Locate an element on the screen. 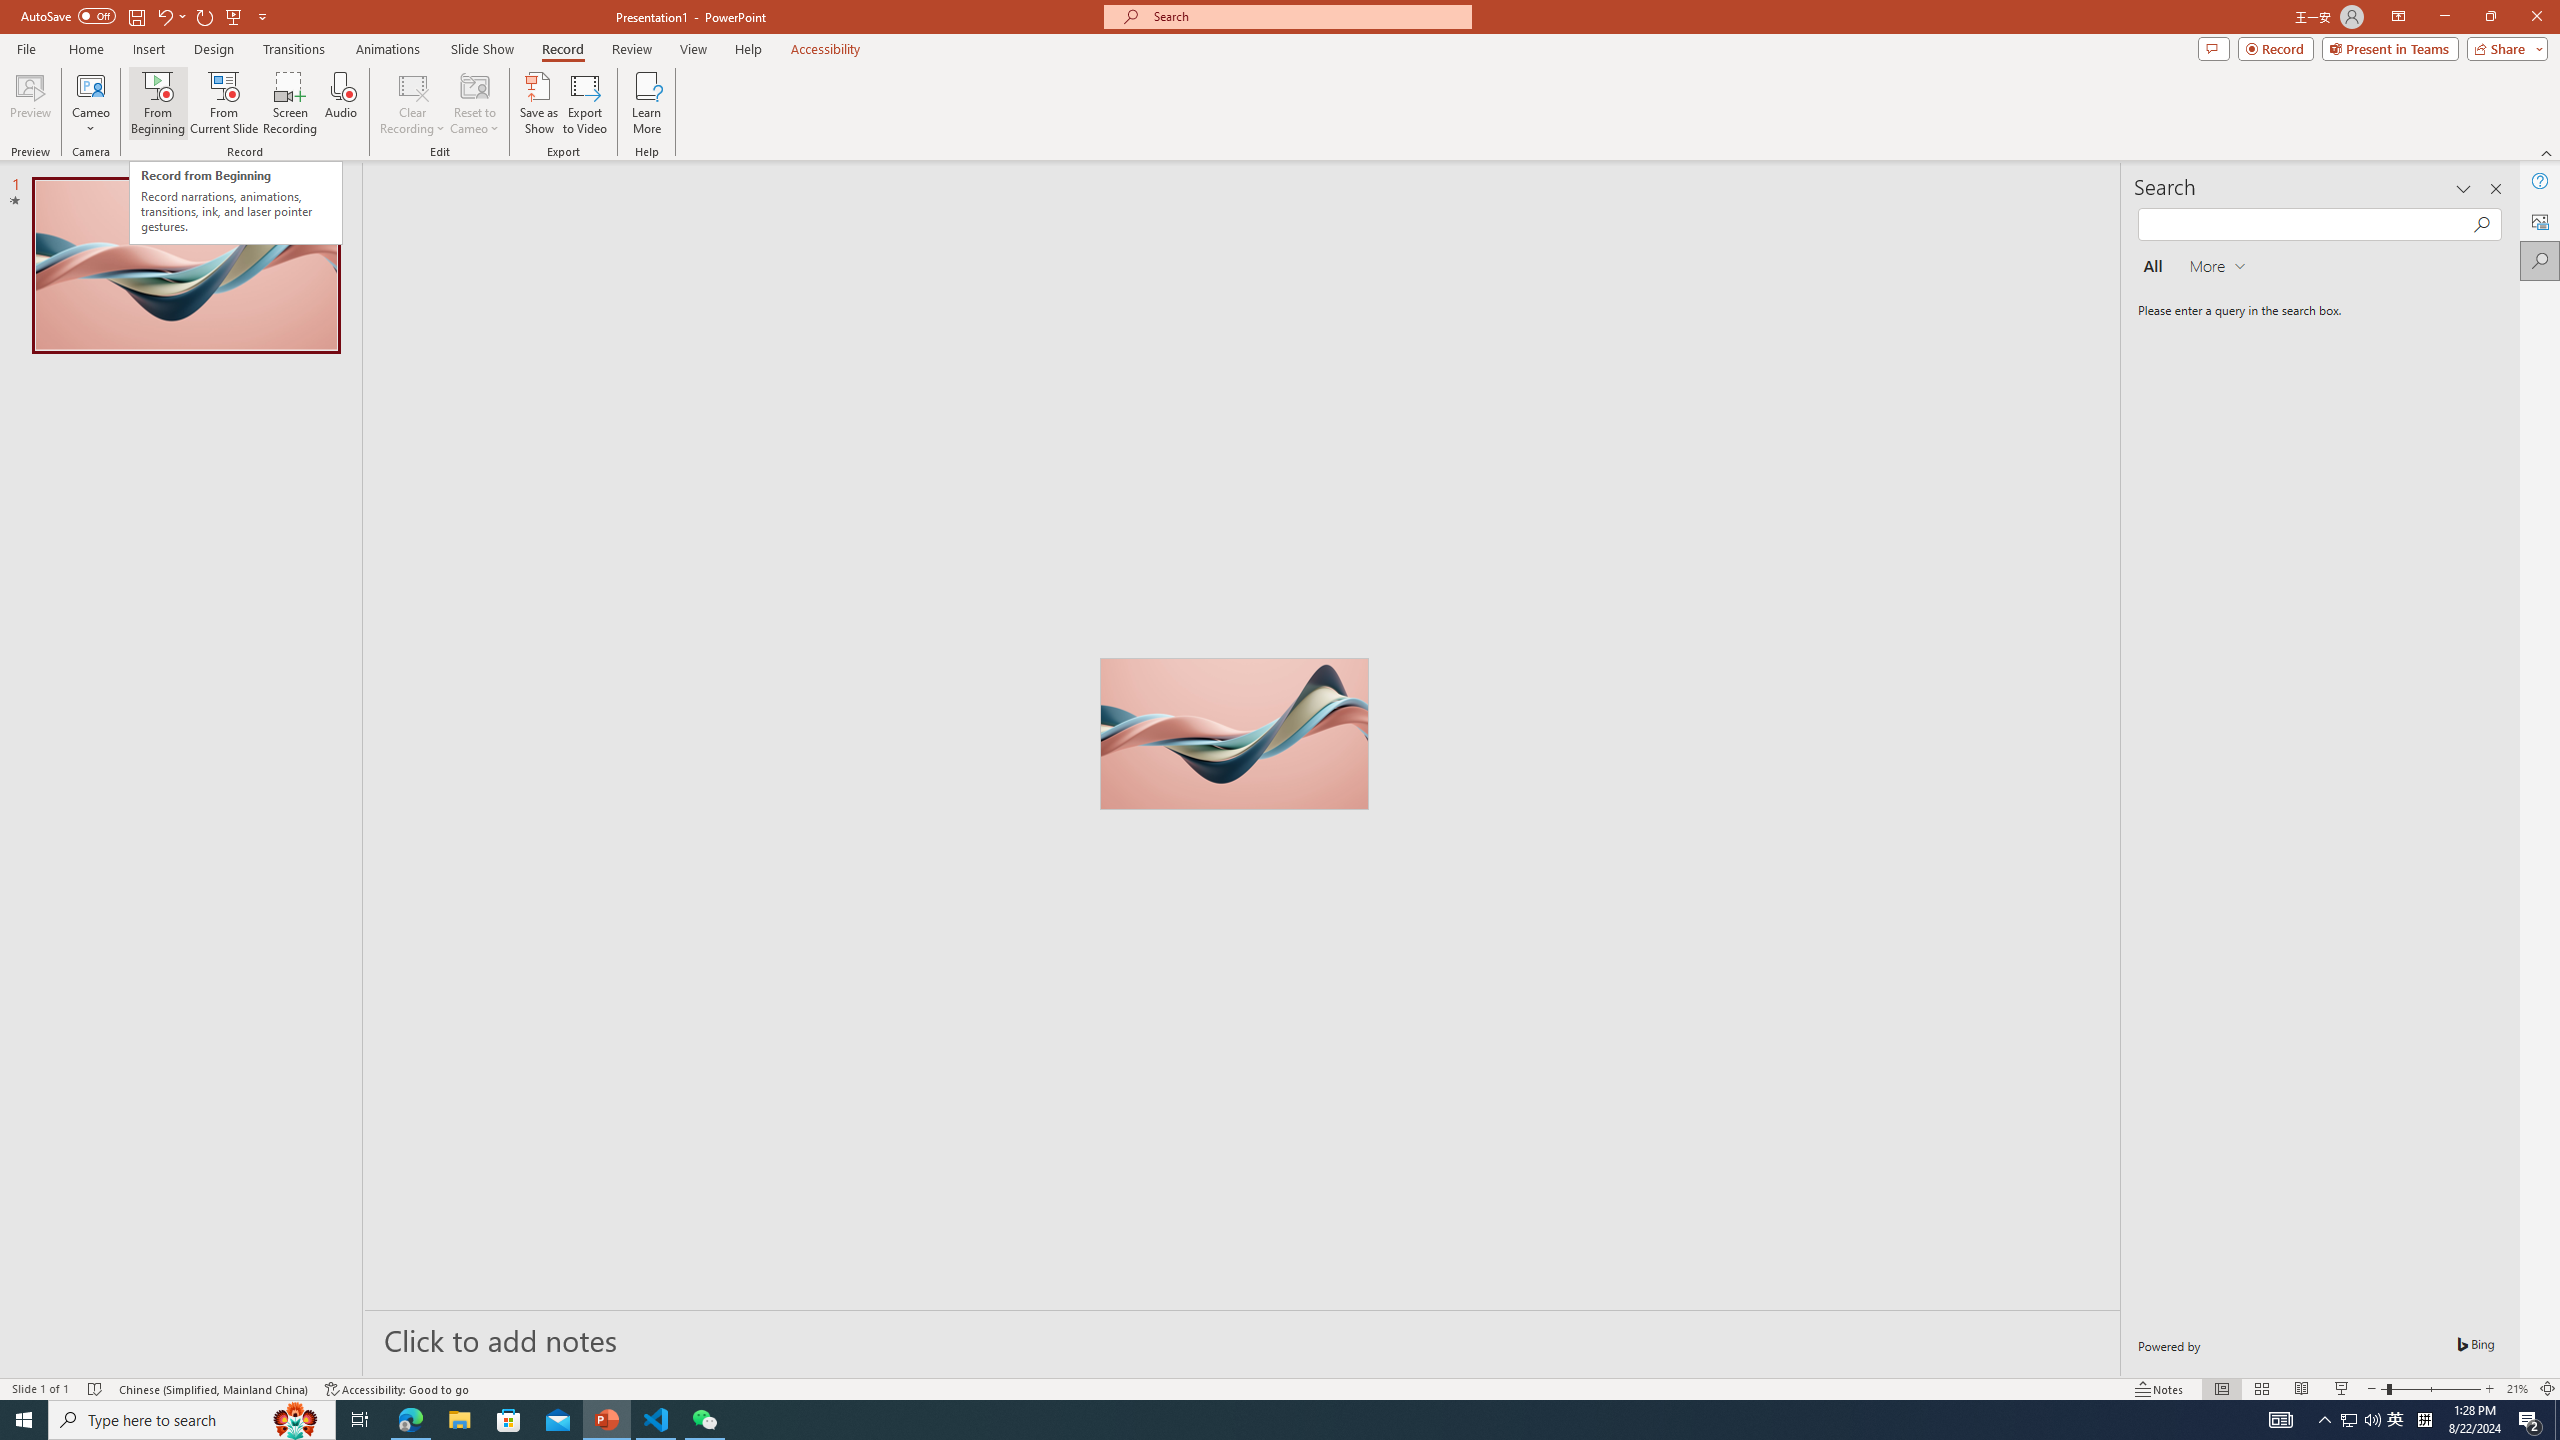 This screenshot has width=2560, height=1440. Zoom 21% is located at coordinates (2517, 1389).